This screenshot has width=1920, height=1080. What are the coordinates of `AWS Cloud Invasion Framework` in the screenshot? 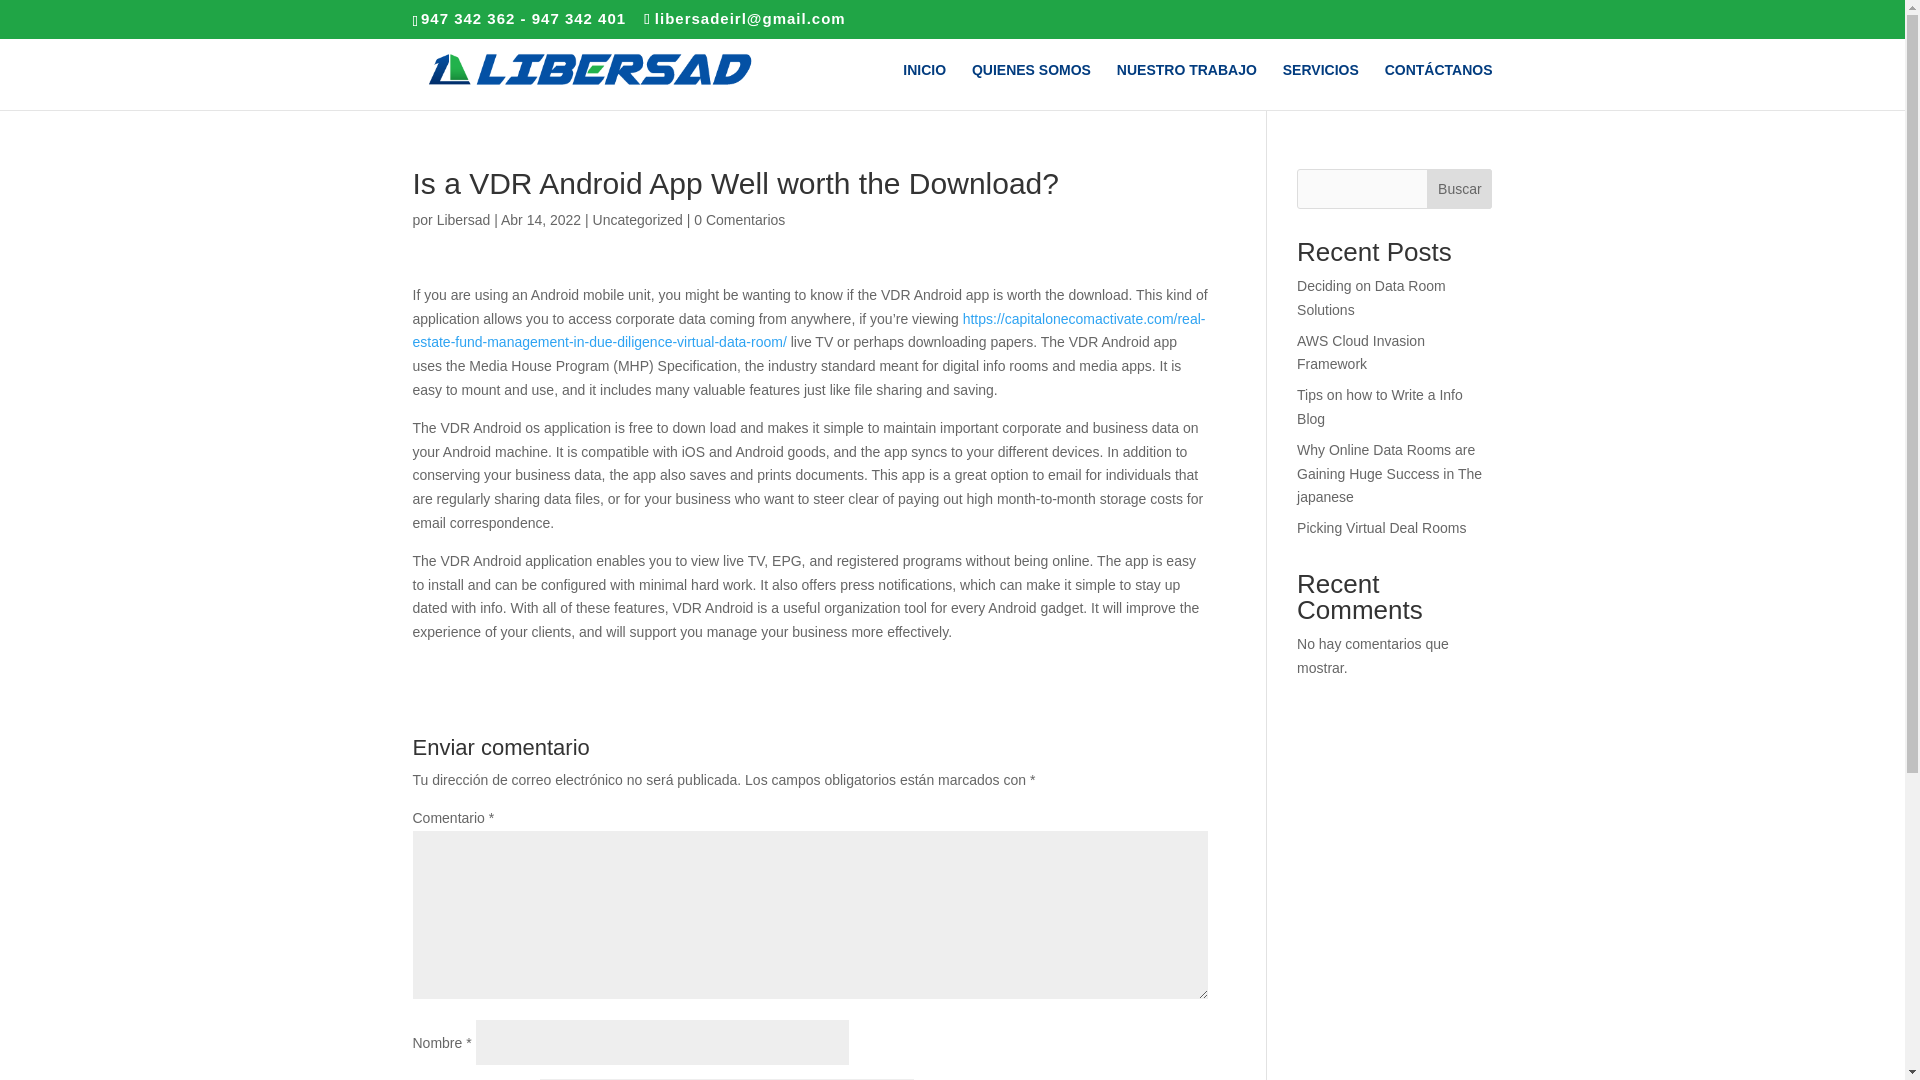 It's located at (1360, 352).